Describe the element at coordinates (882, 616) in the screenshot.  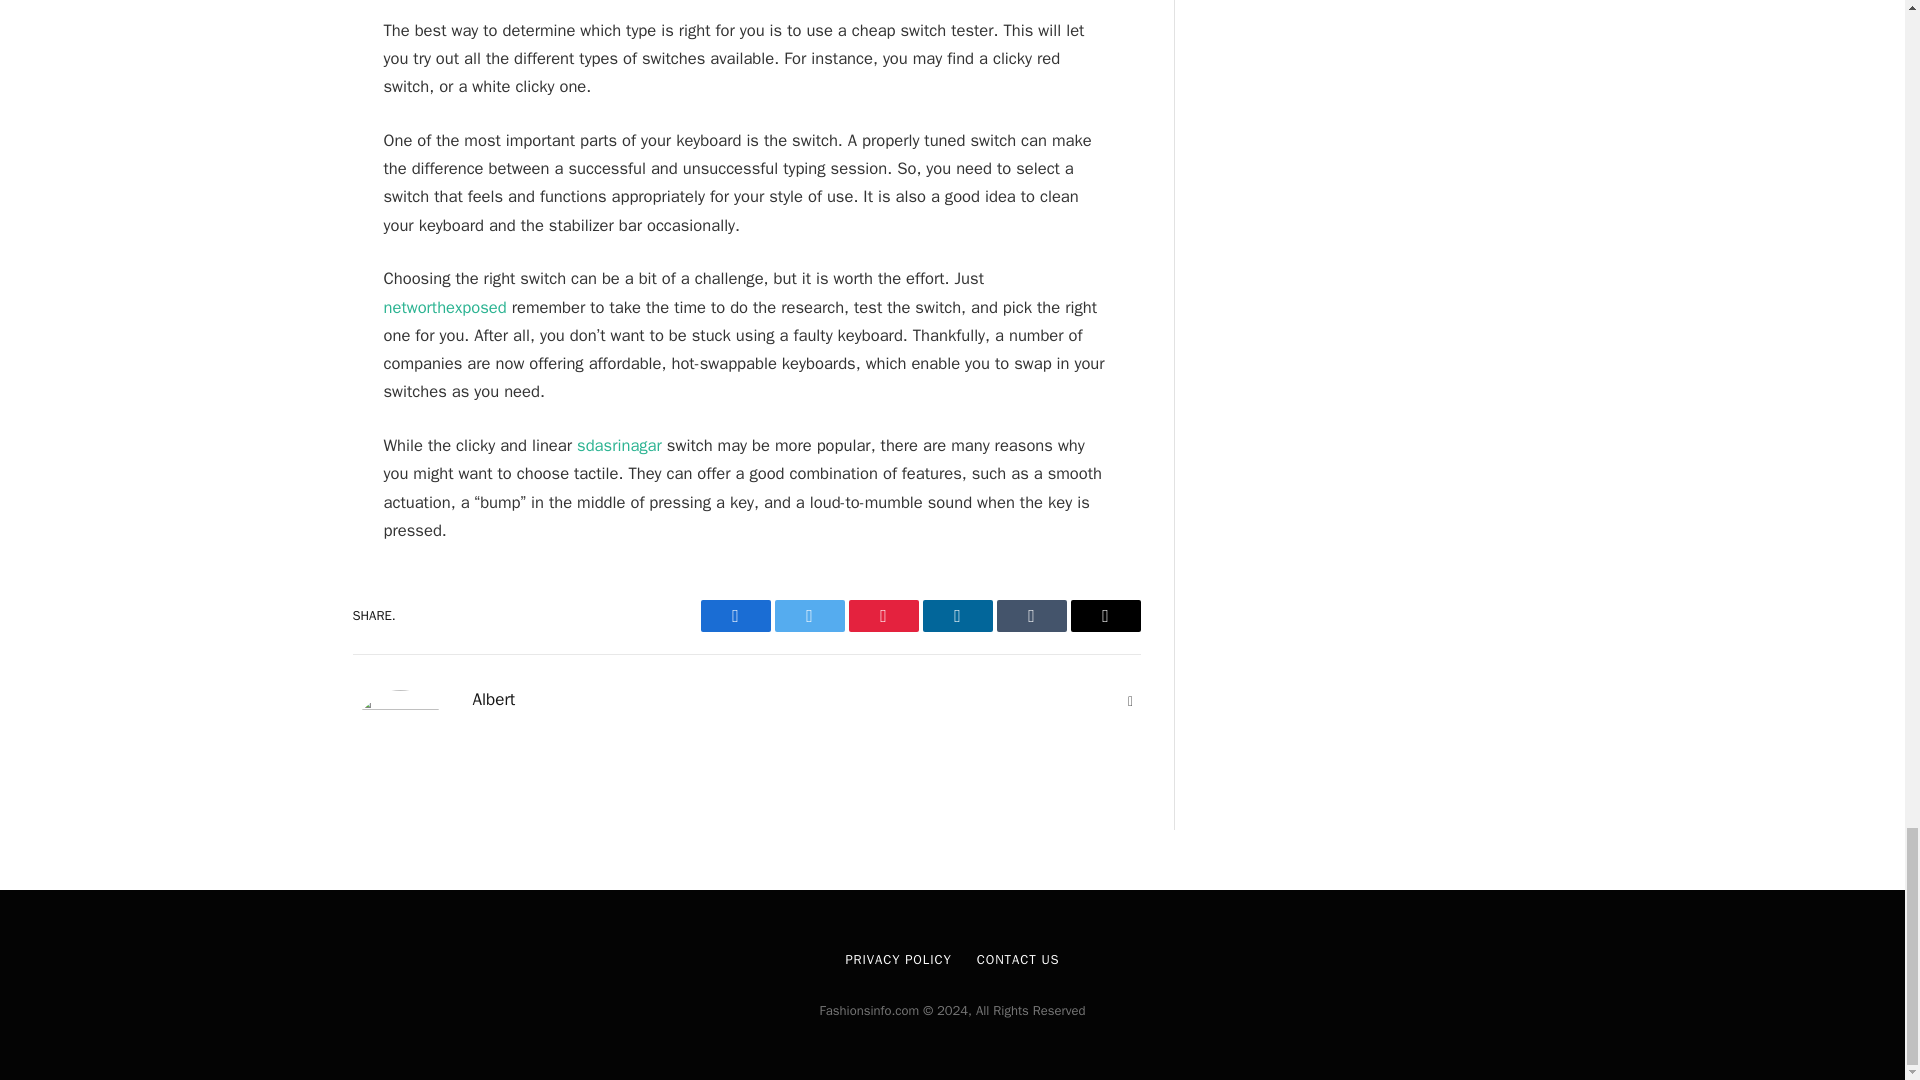
I see `Pinterest` at that location.